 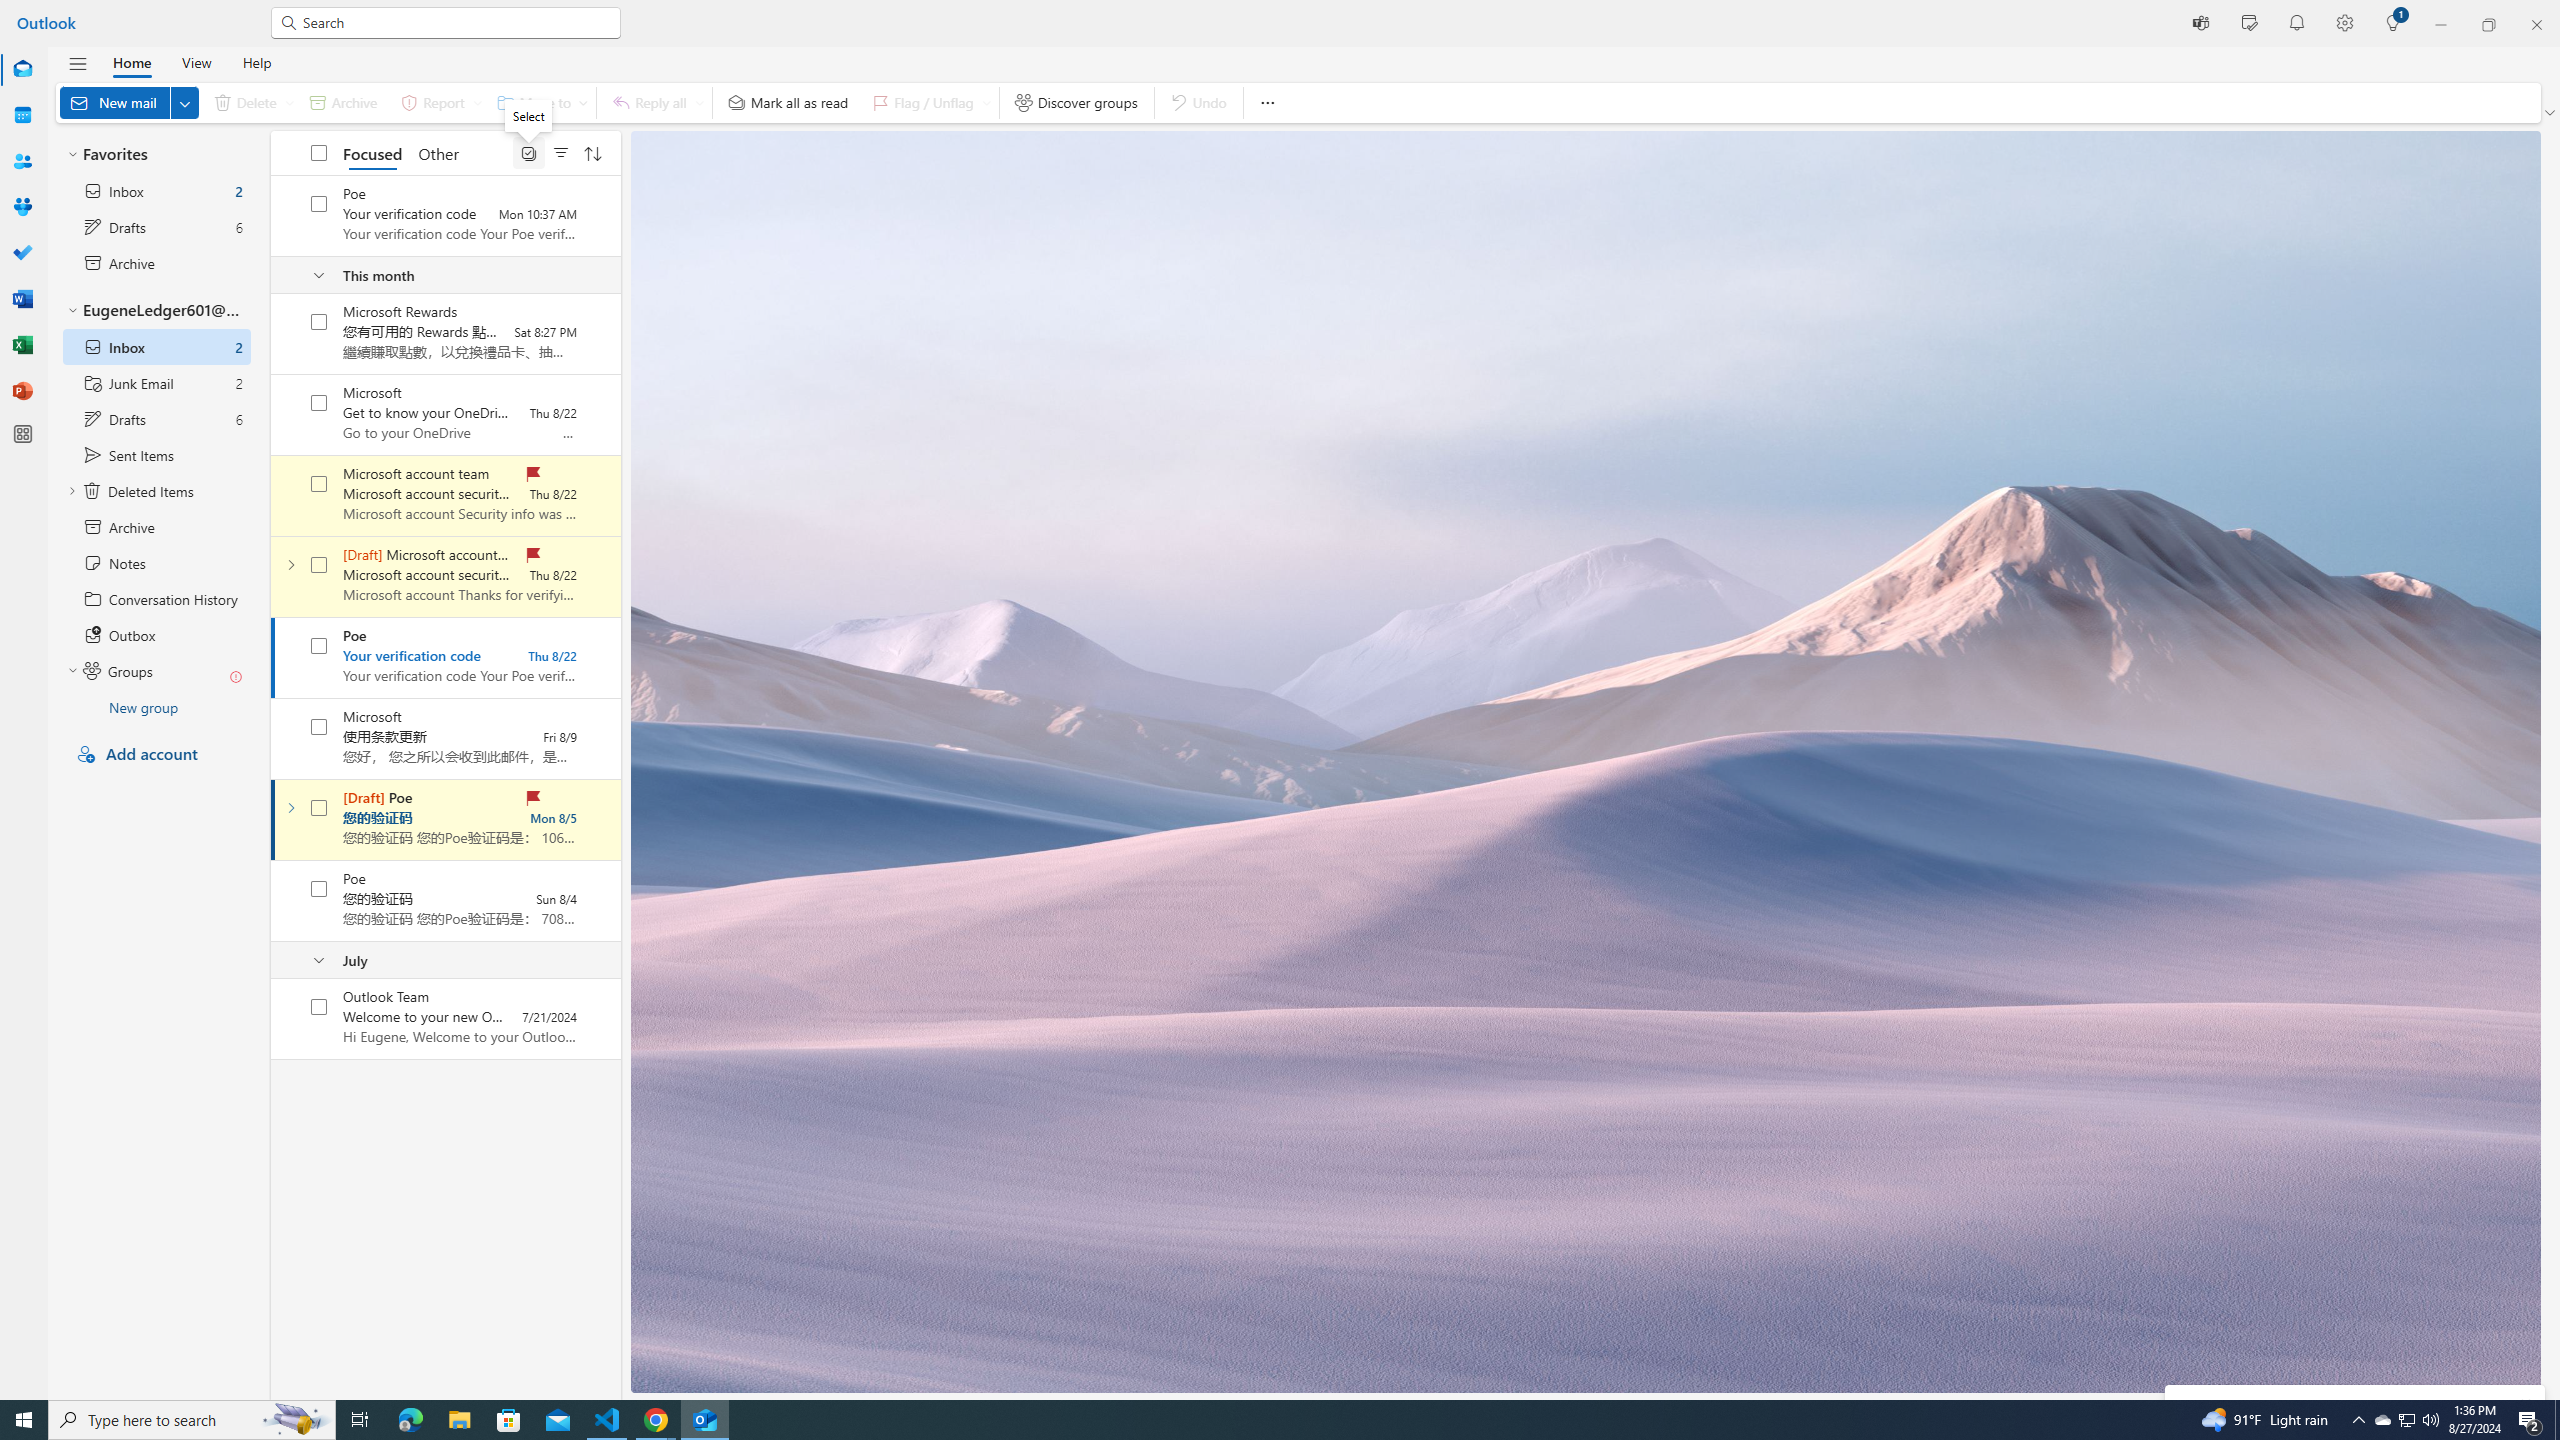 What do you see at coordinates (22, 69) in the screenshot?
I see `Mail` at bounding box center [22, 69].